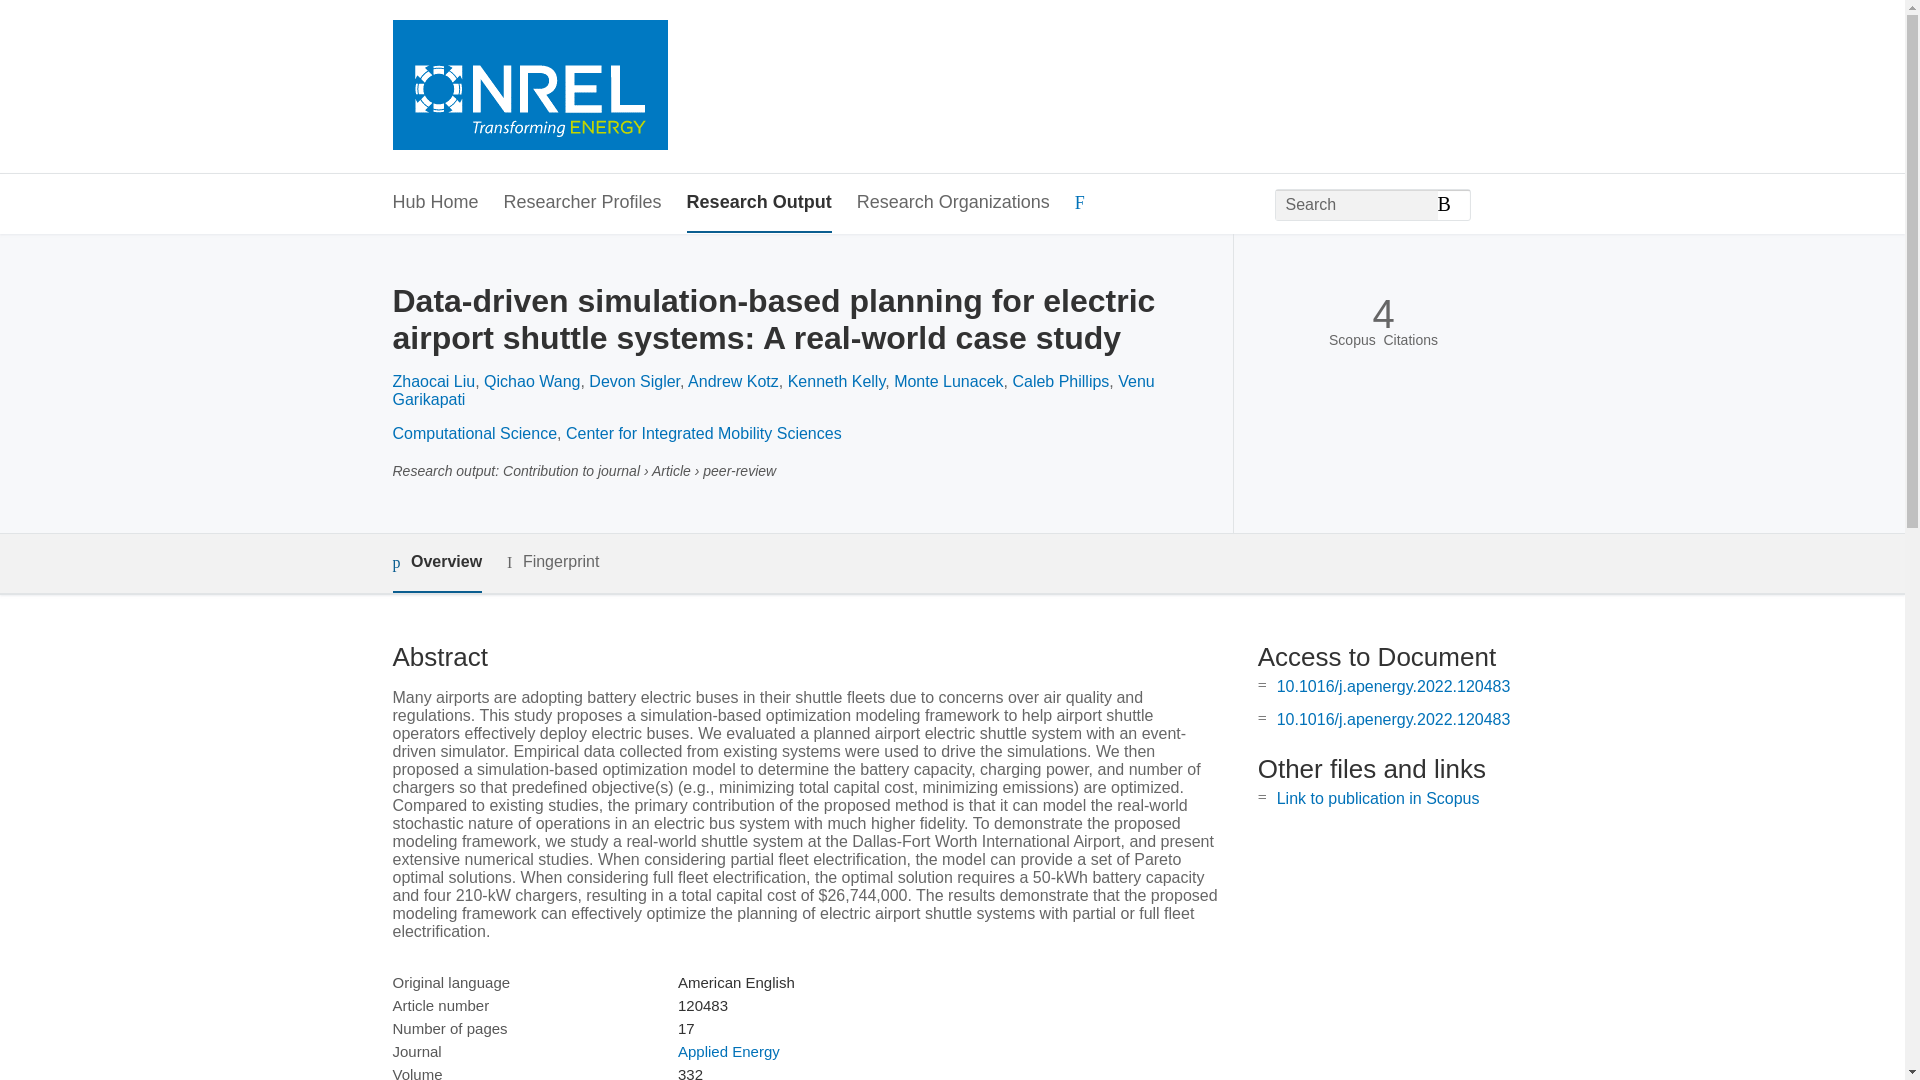 Image resolution: width=1920 pixels, height=1080 pixels. Describe the element at coordinates (552, 562) in the screenshot. I see `Fingerprint` at that location.